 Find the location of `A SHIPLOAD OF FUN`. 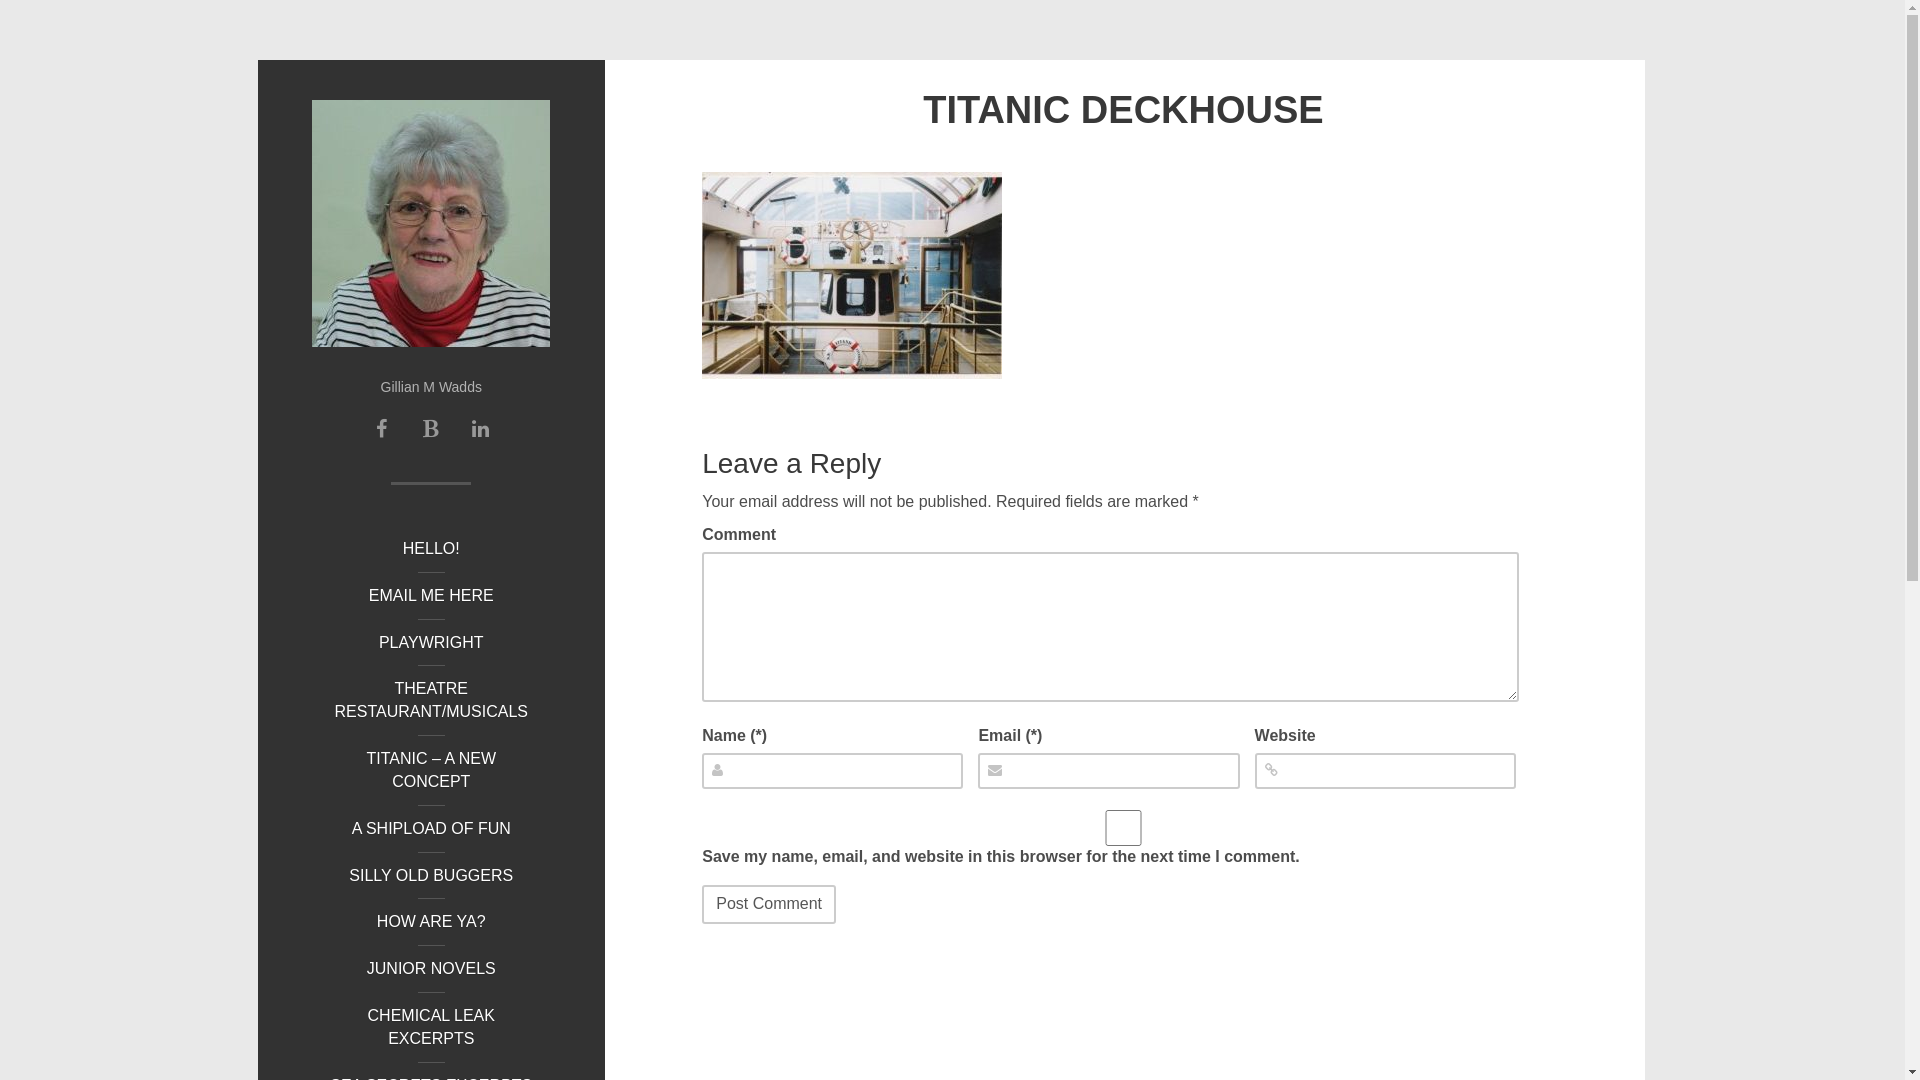

A SHIPLOAD OF FUN is located at coordinates (431, 830).